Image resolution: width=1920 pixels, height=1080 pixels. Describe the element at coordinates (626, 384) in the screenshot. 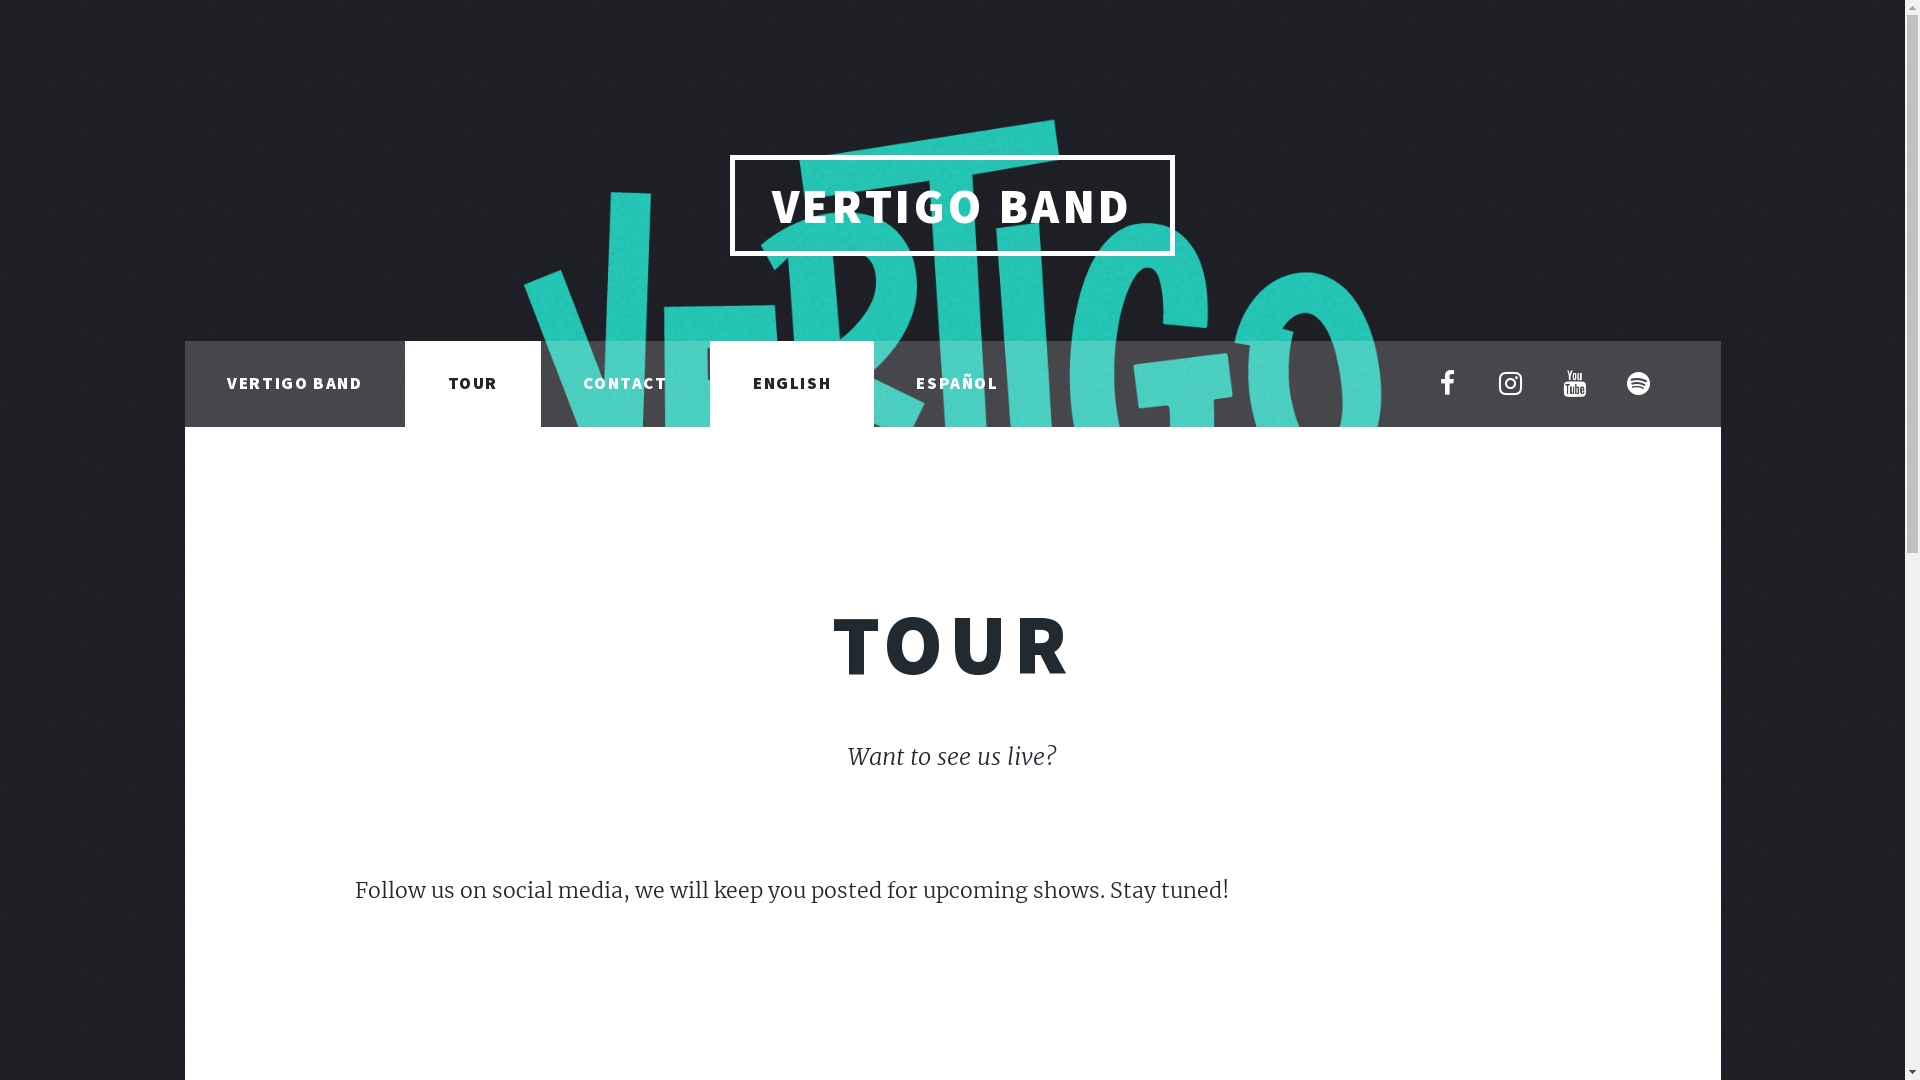

I see `CONTACT` at that location.